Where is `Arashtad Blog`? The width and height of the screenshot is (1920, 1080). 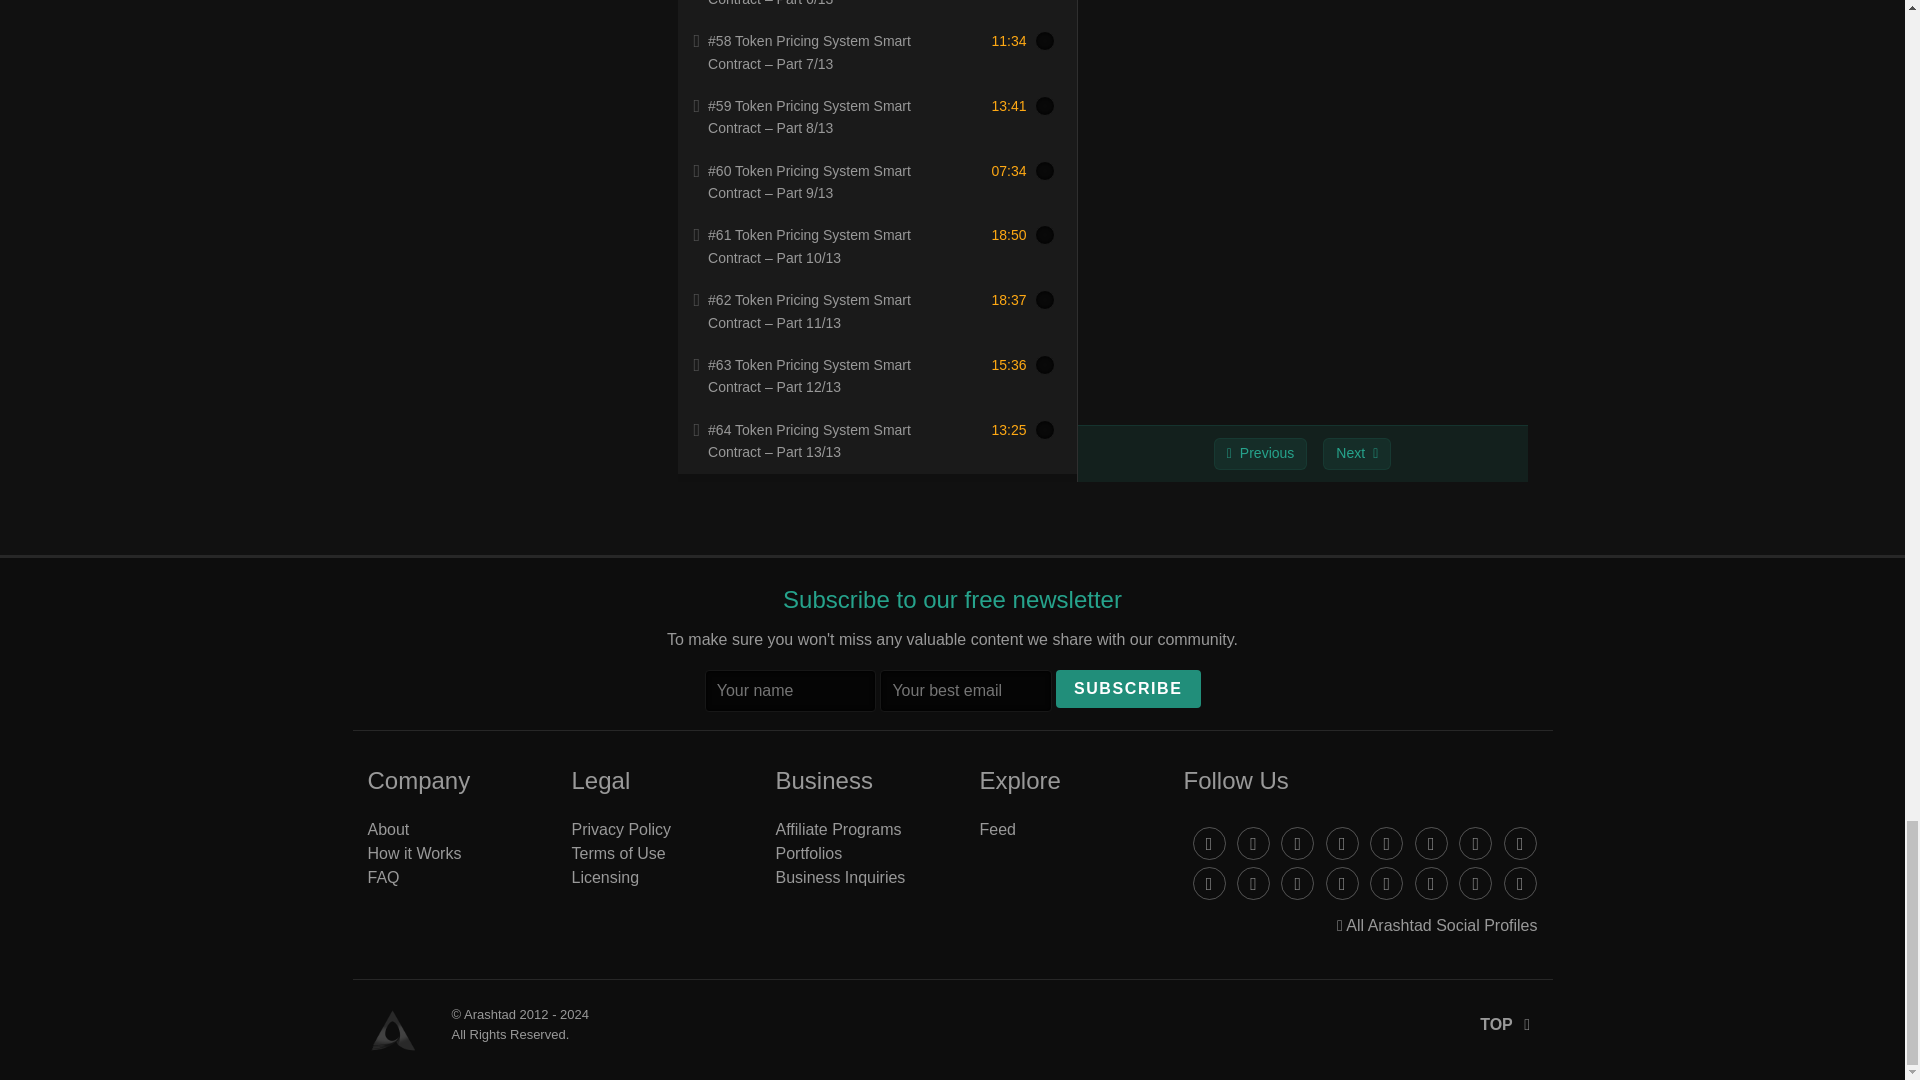
Arashtad Blog is located at coordinates (395, 1030).